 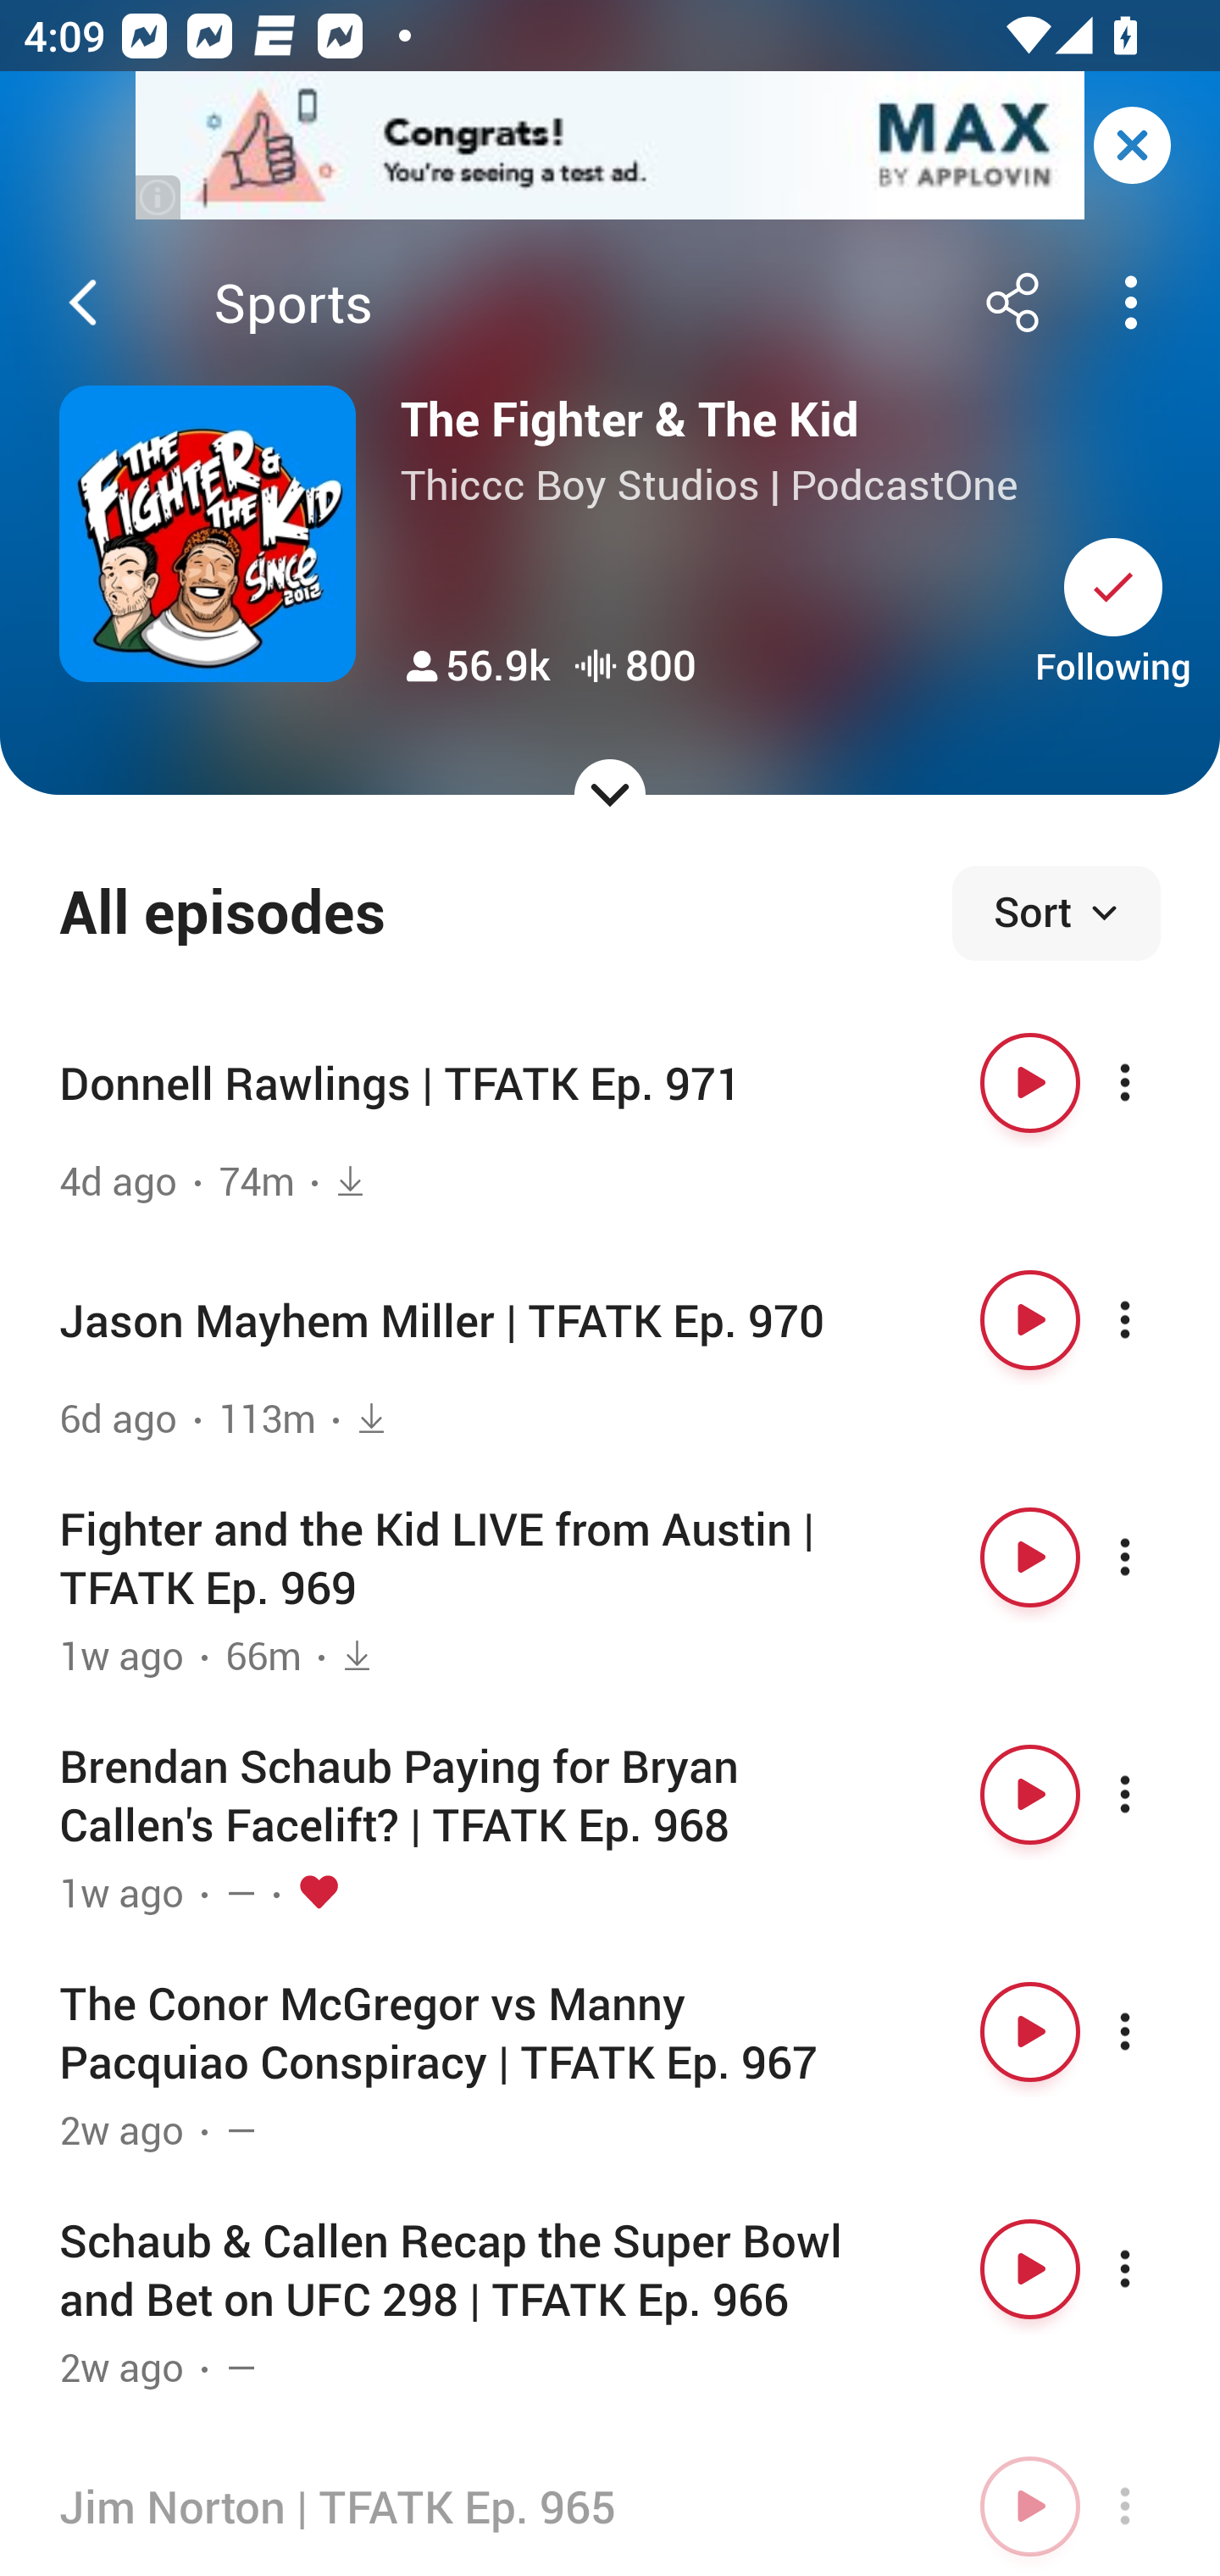 What do you see at coordinates (1154, 1320) in the screenshot?
I see `More options` at bounding box center [1154, 1320].